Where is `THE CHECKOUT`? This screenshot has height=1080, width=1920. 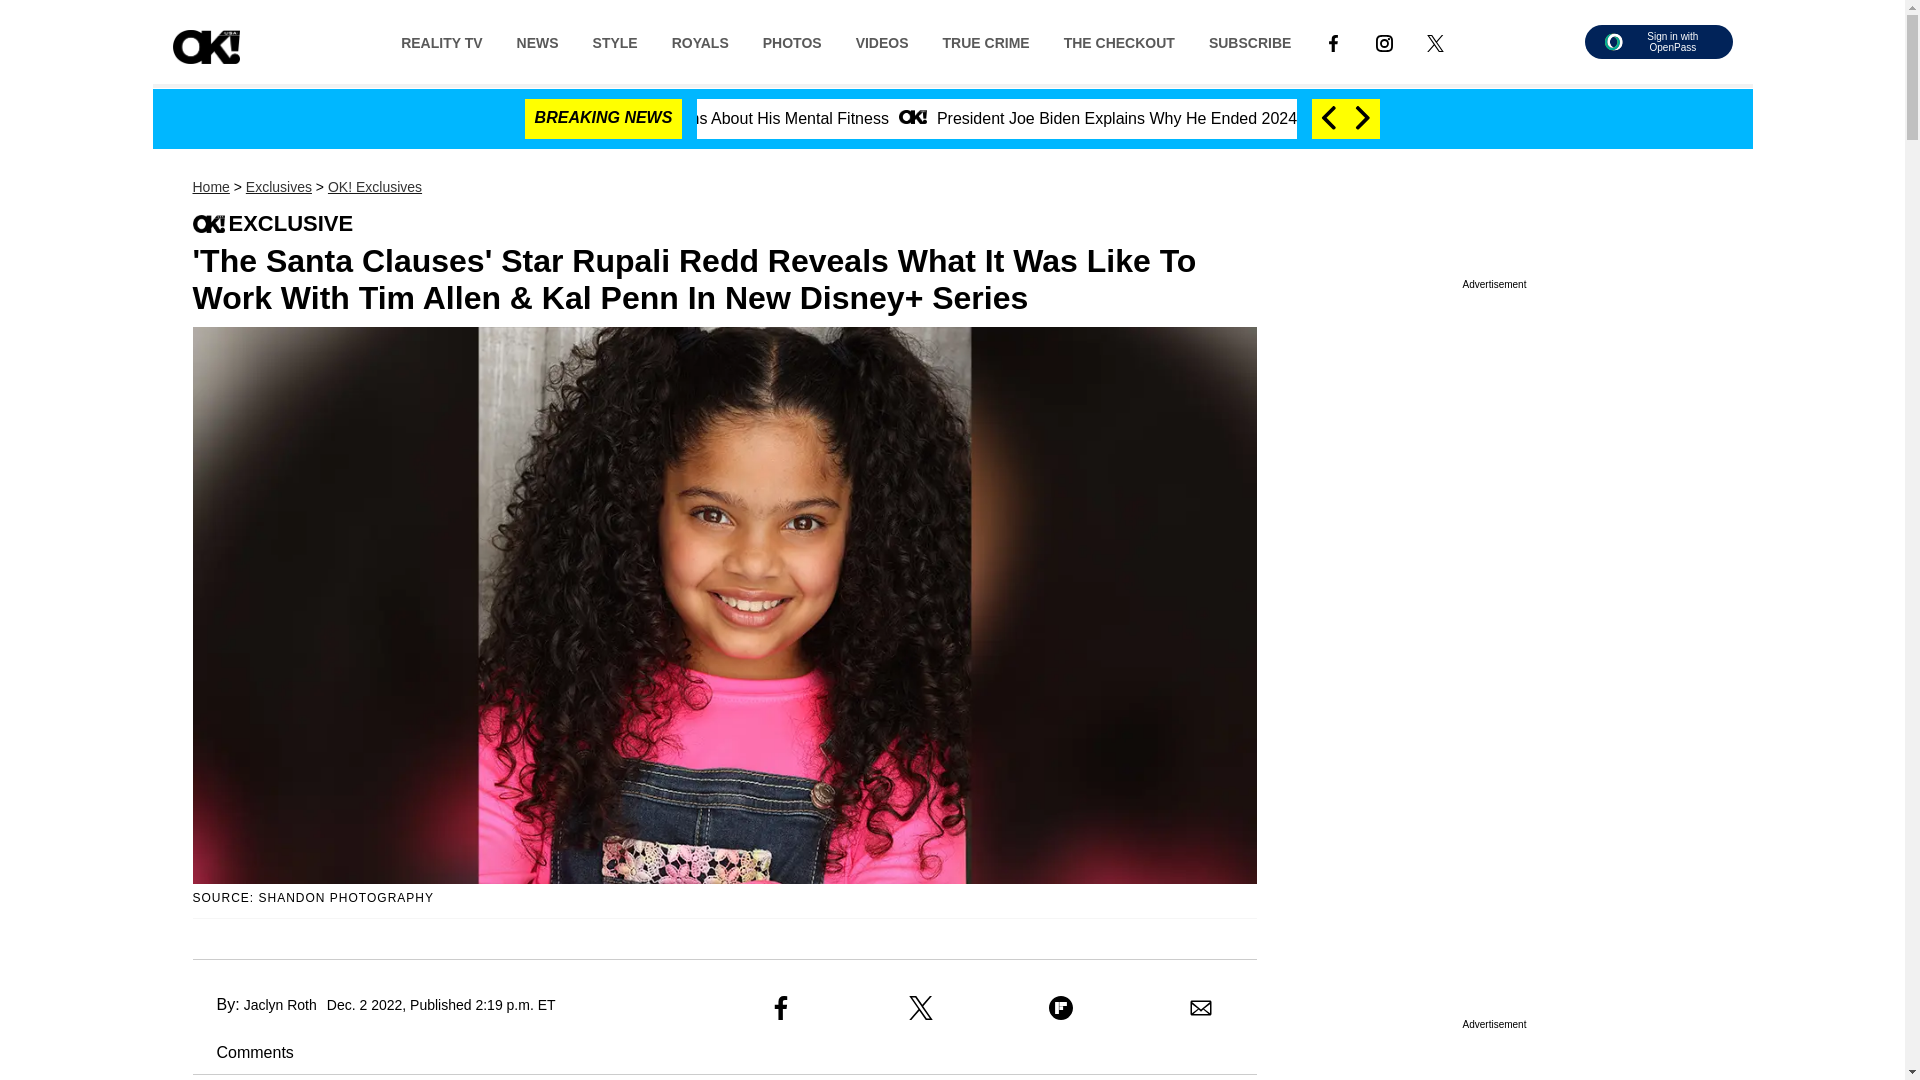
THE CHECKOUT is located at coordinates (1119, 41).